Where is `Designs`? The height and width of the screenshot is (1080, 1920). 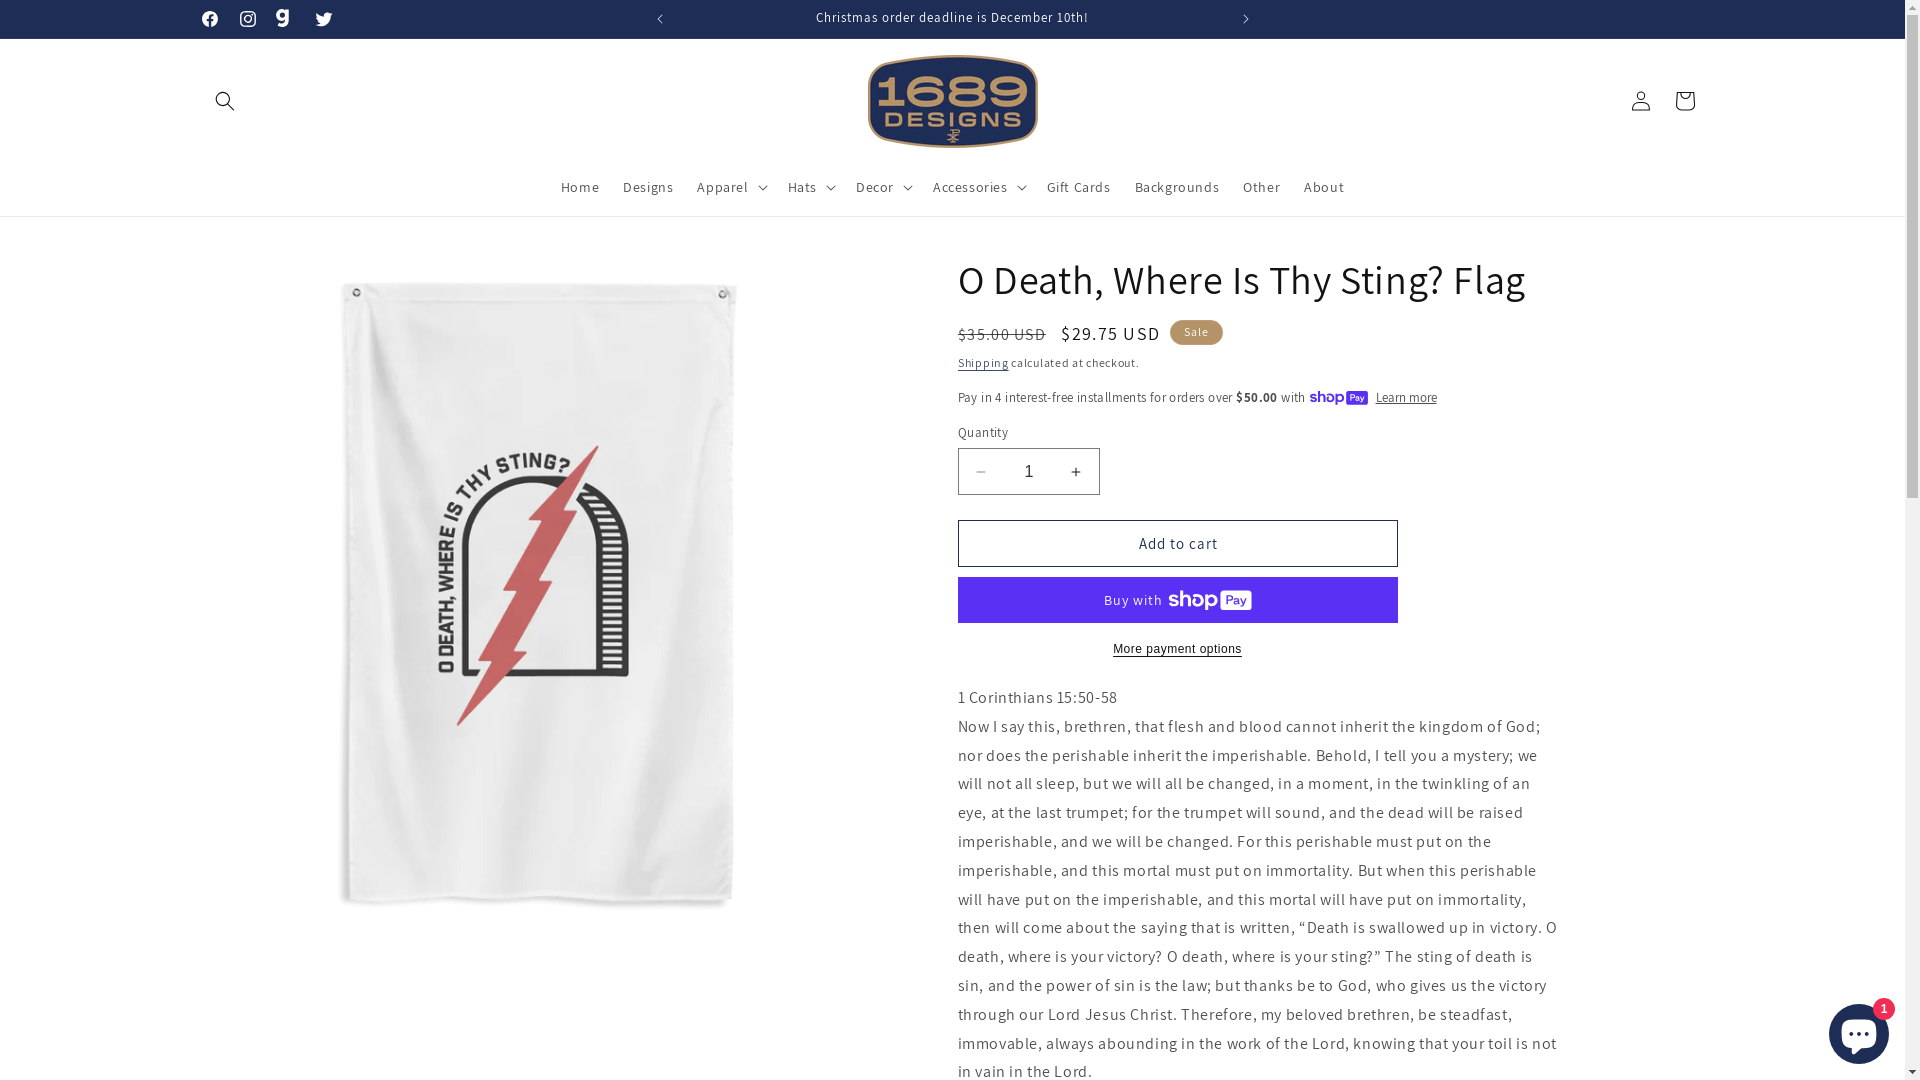
Designs is located at coordinates (648, 187).